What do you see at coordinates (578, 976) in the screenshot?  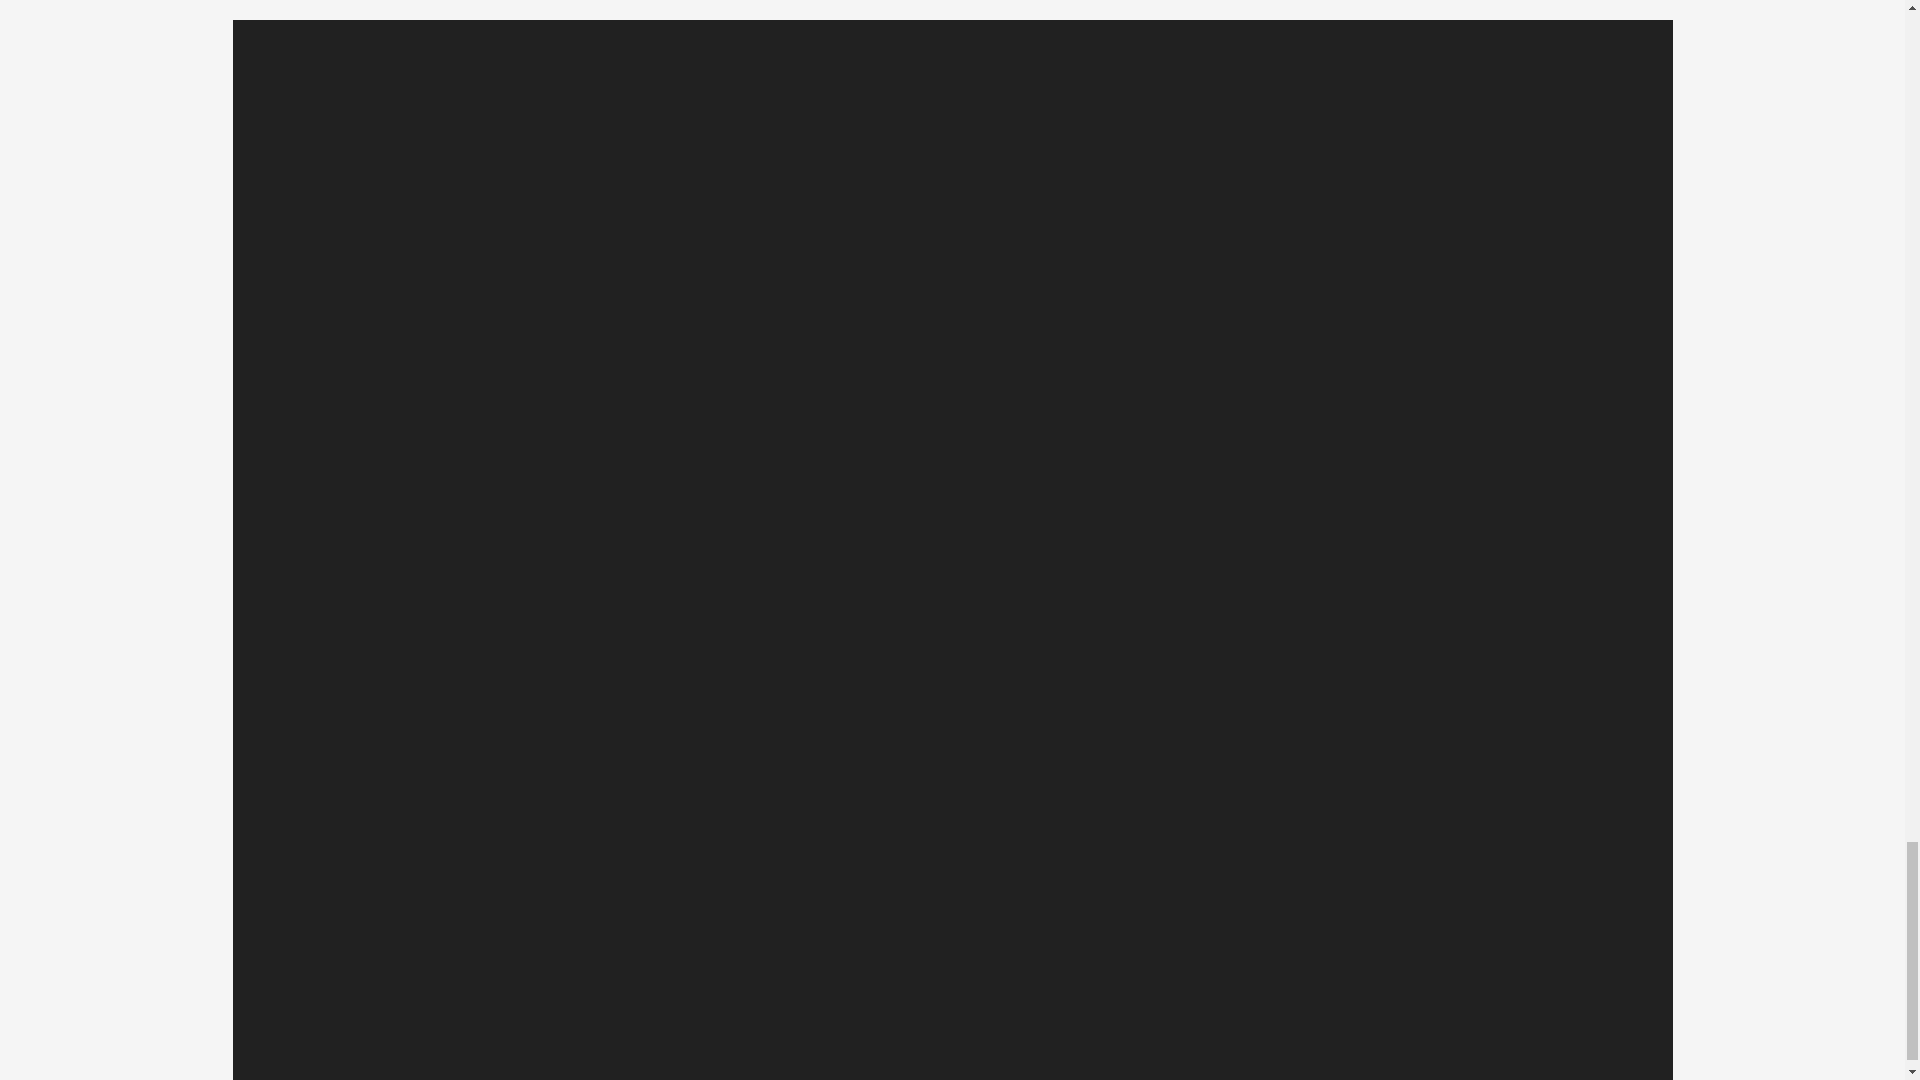 I see `Tazo` at bounding box center [578, 976].